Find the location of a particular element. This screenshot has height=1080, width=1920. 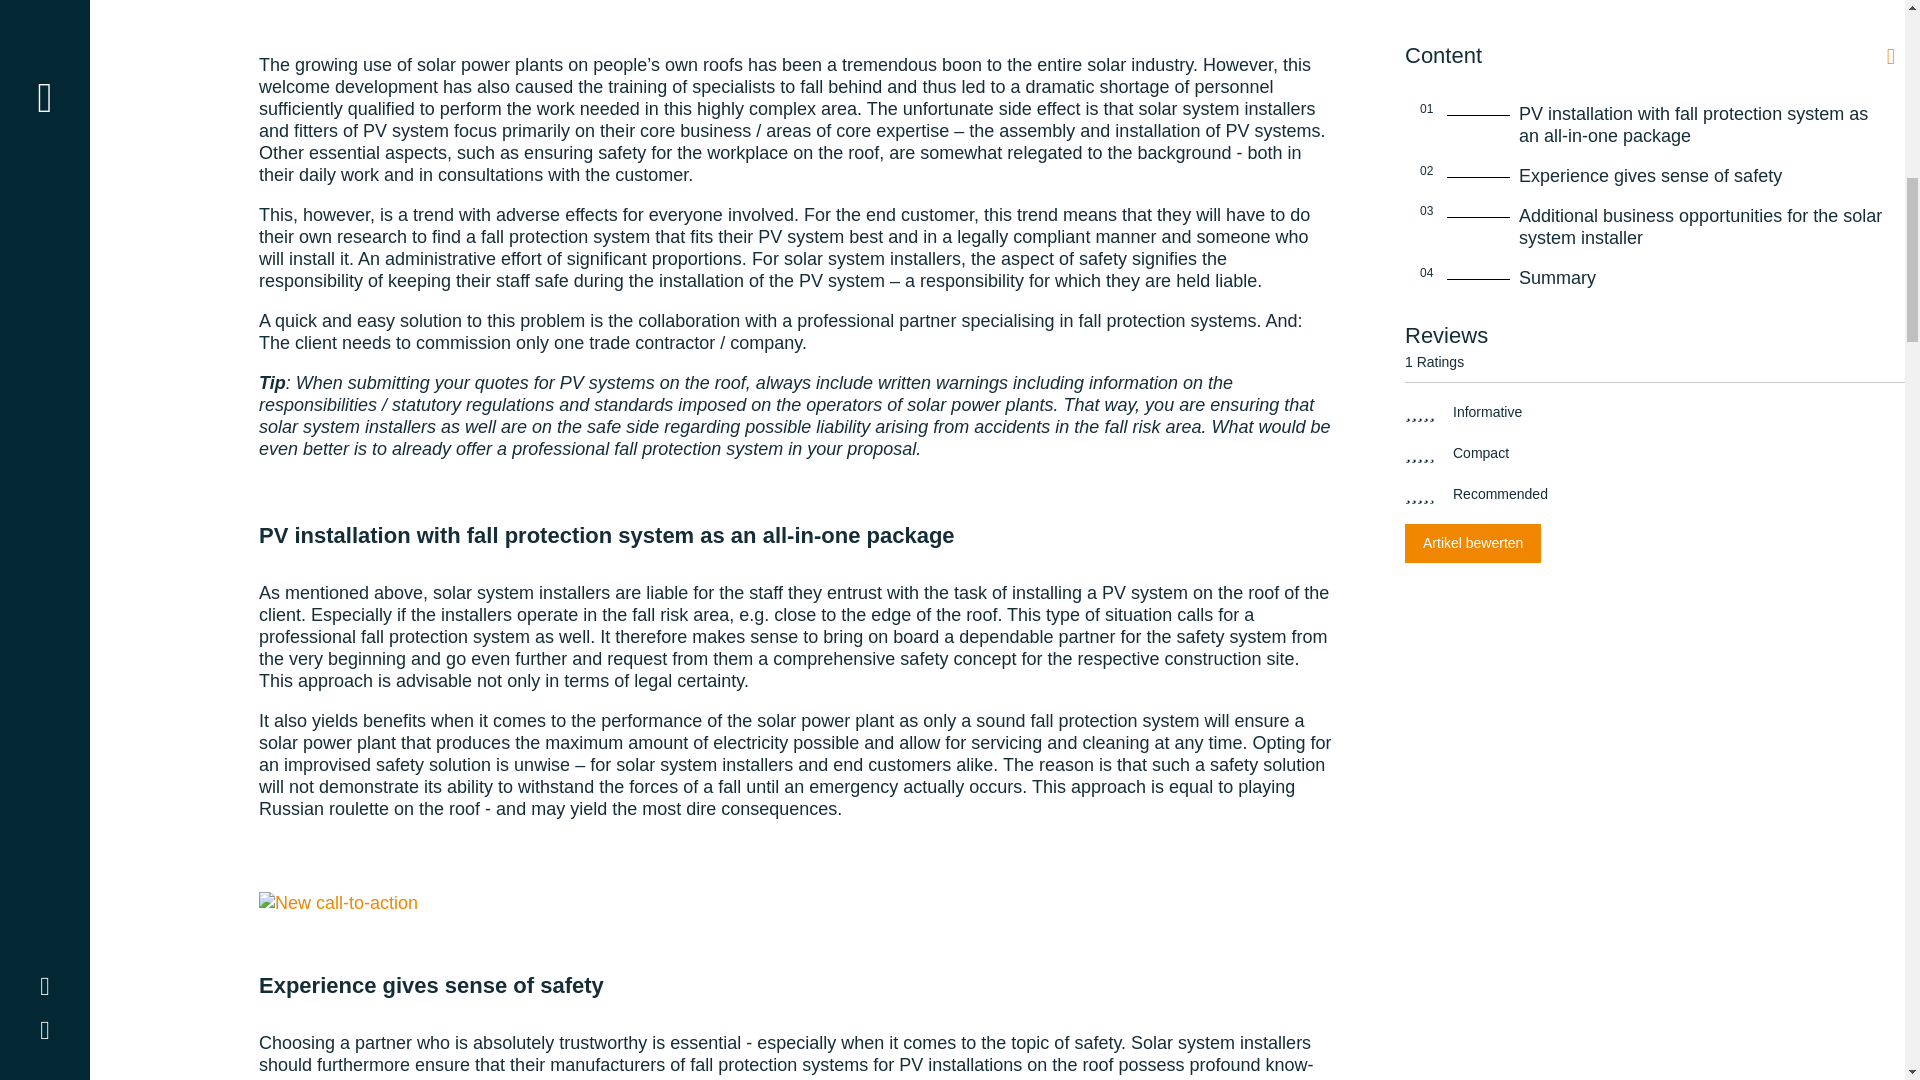

5,0 is located at coordinates (1420, 413).